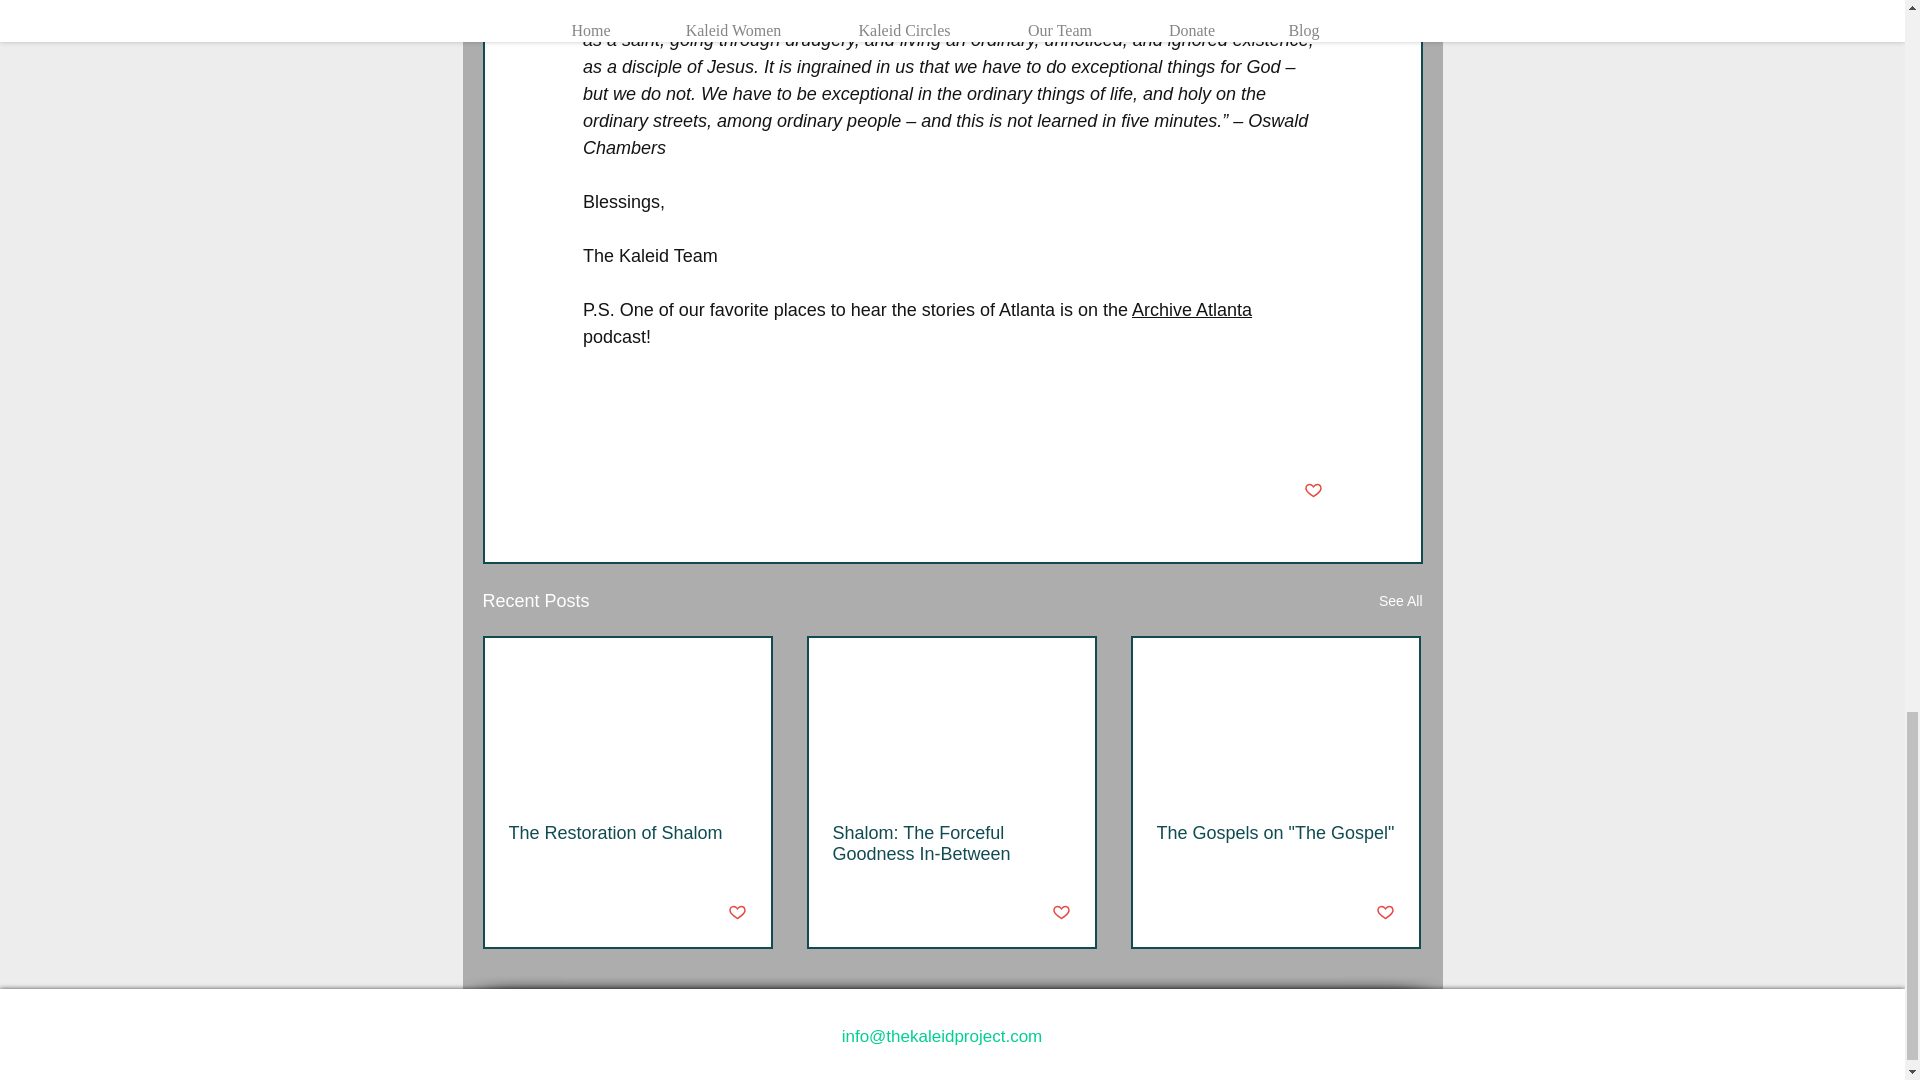 Image resolution: width=1920 pixels, height=1080 pixels. Describe the element at coordinates (950, 844) in the screenshot. I see `Shalom: The Forceful Goodness In-Between` at that location.